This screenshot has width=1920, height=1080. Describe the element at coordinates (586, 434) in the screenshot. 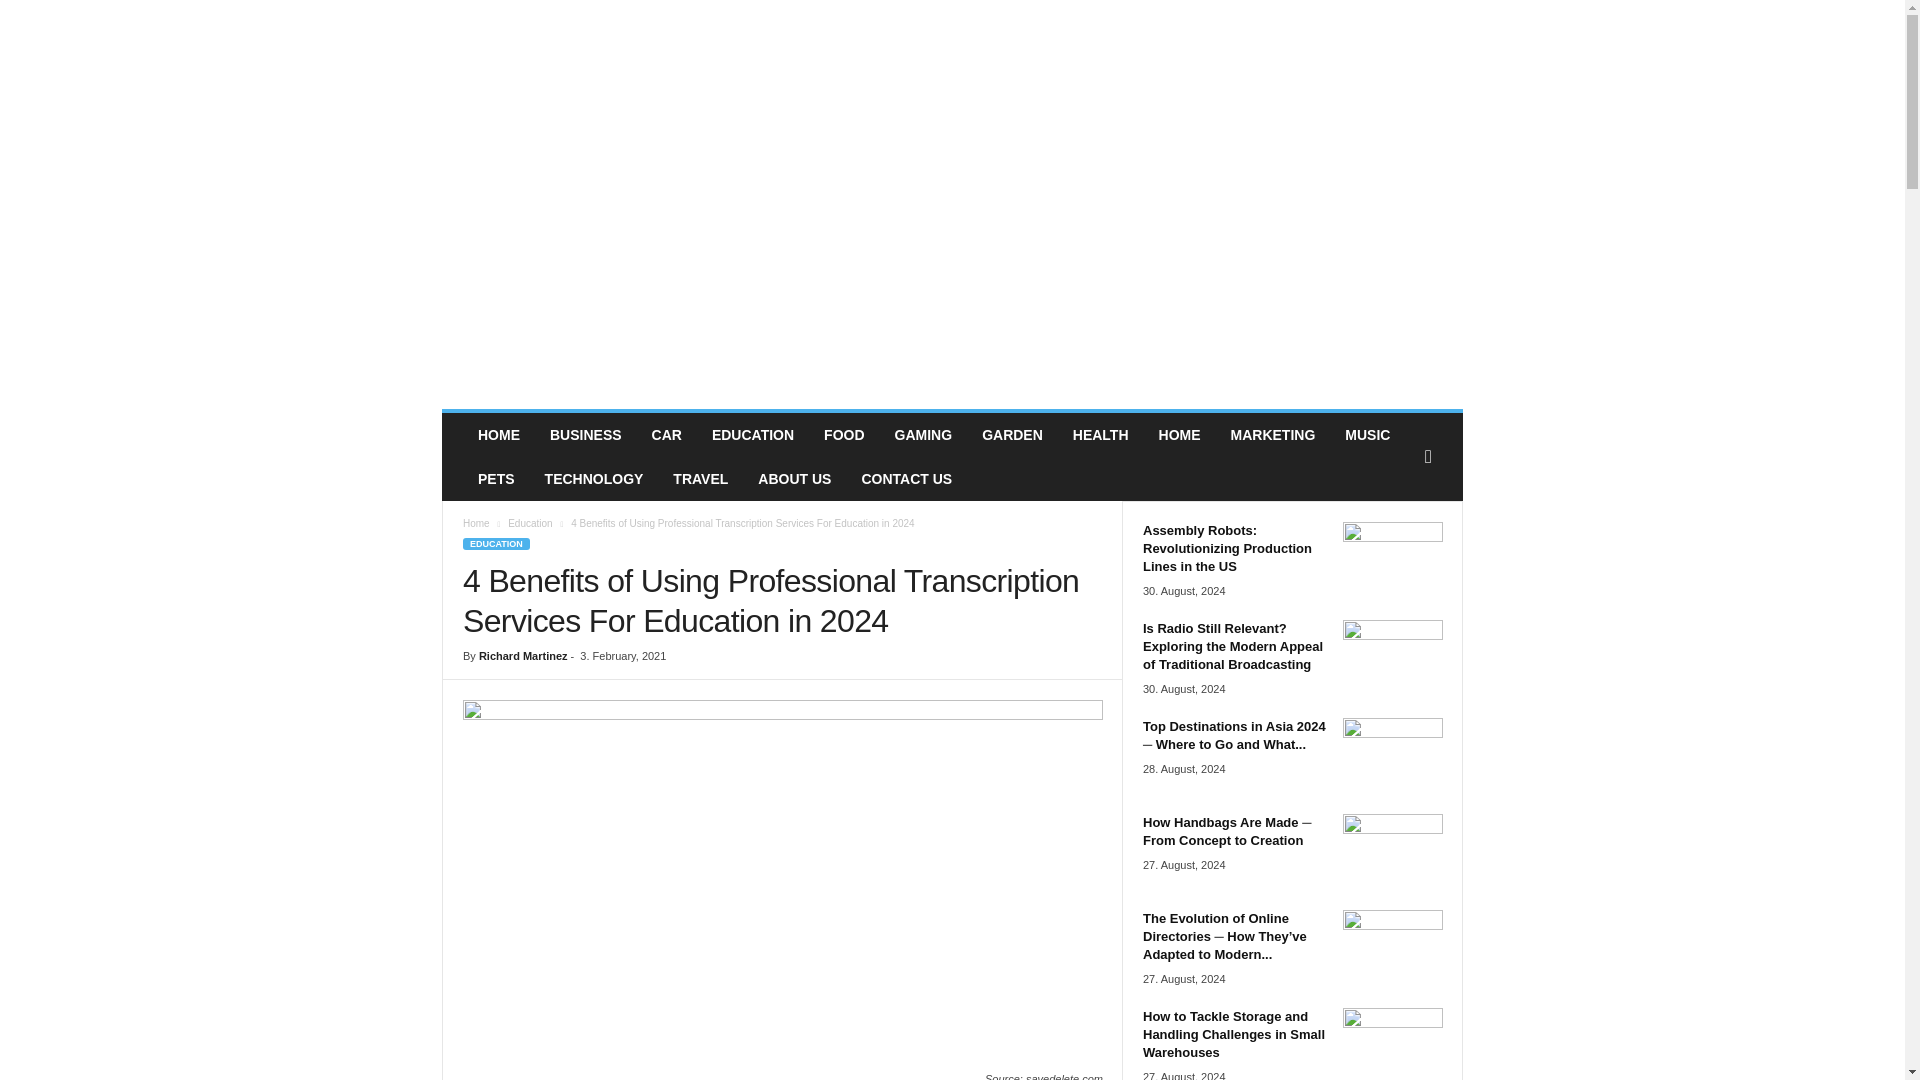

I see `BUSINESS` at that location.